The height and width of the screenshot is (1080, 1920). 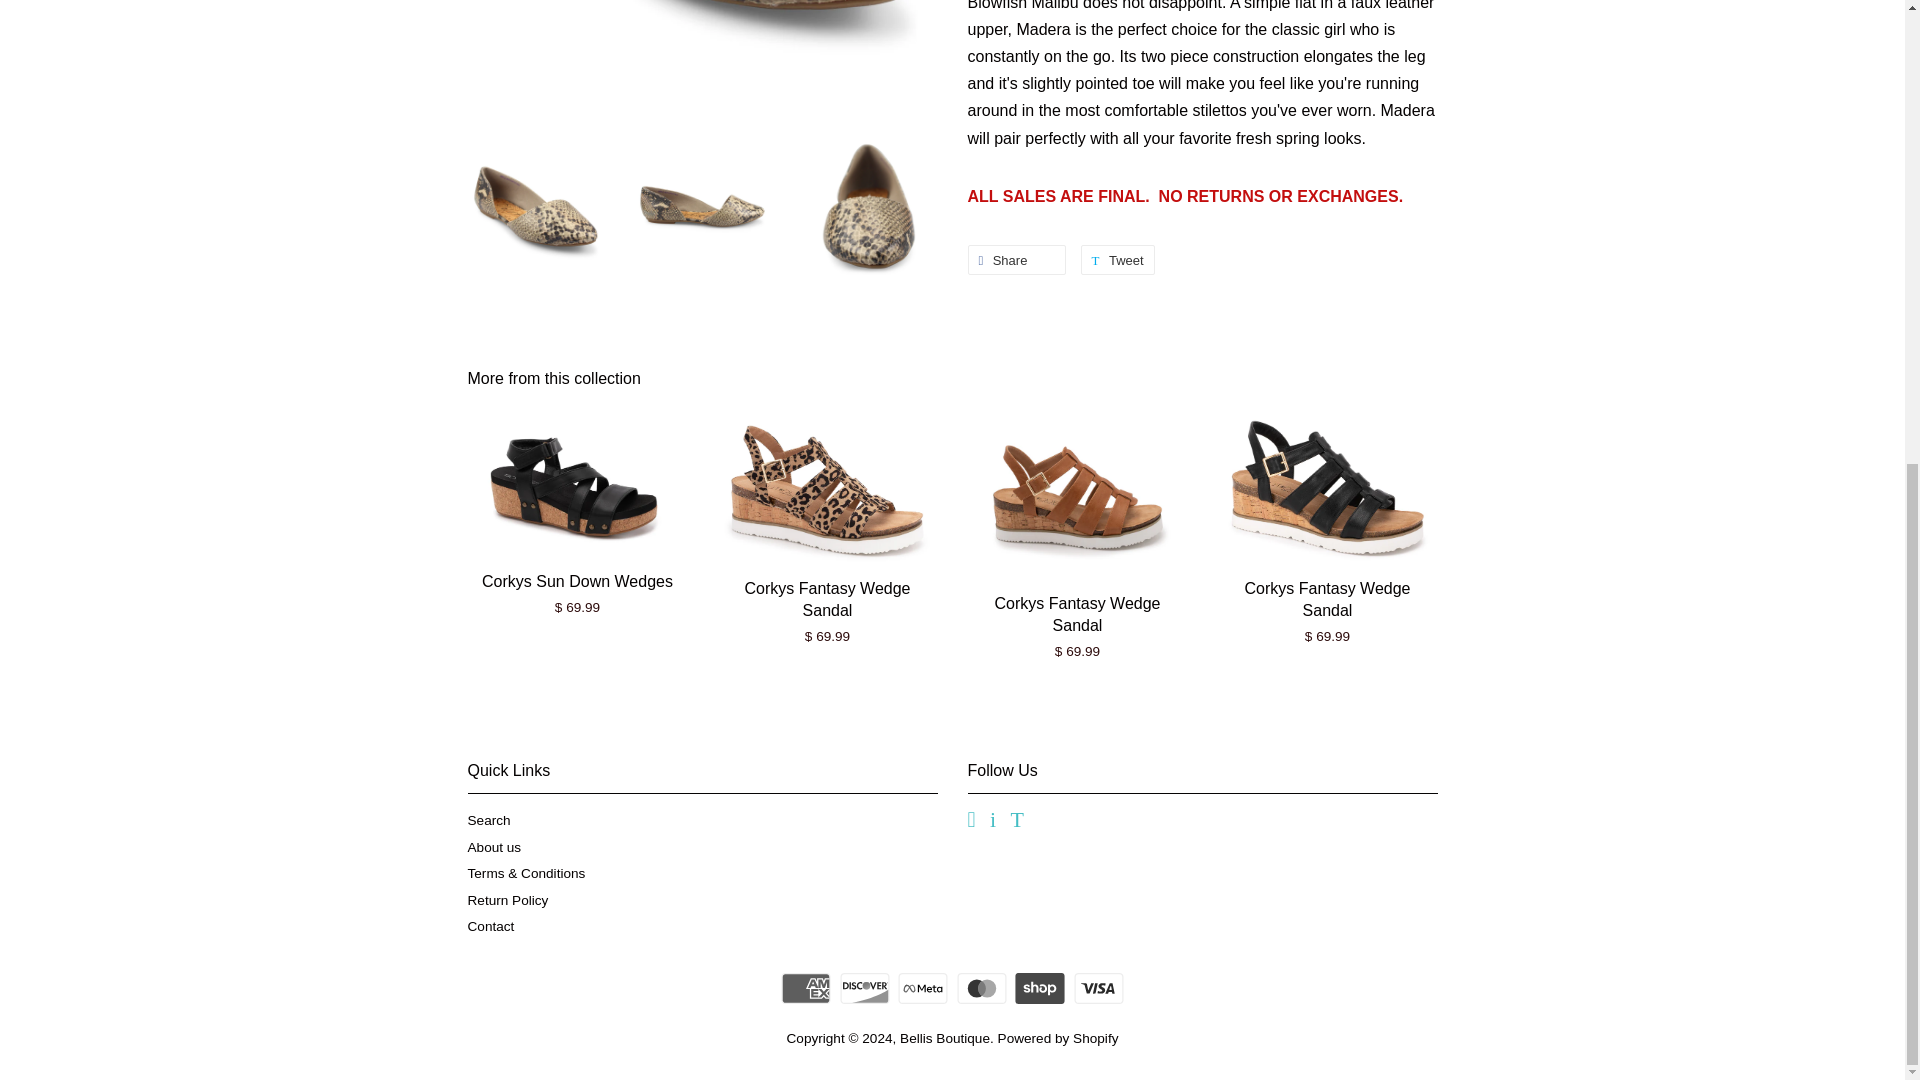 I want to click on Bellis Boutique on Facebook, so click(x=971, y=822).